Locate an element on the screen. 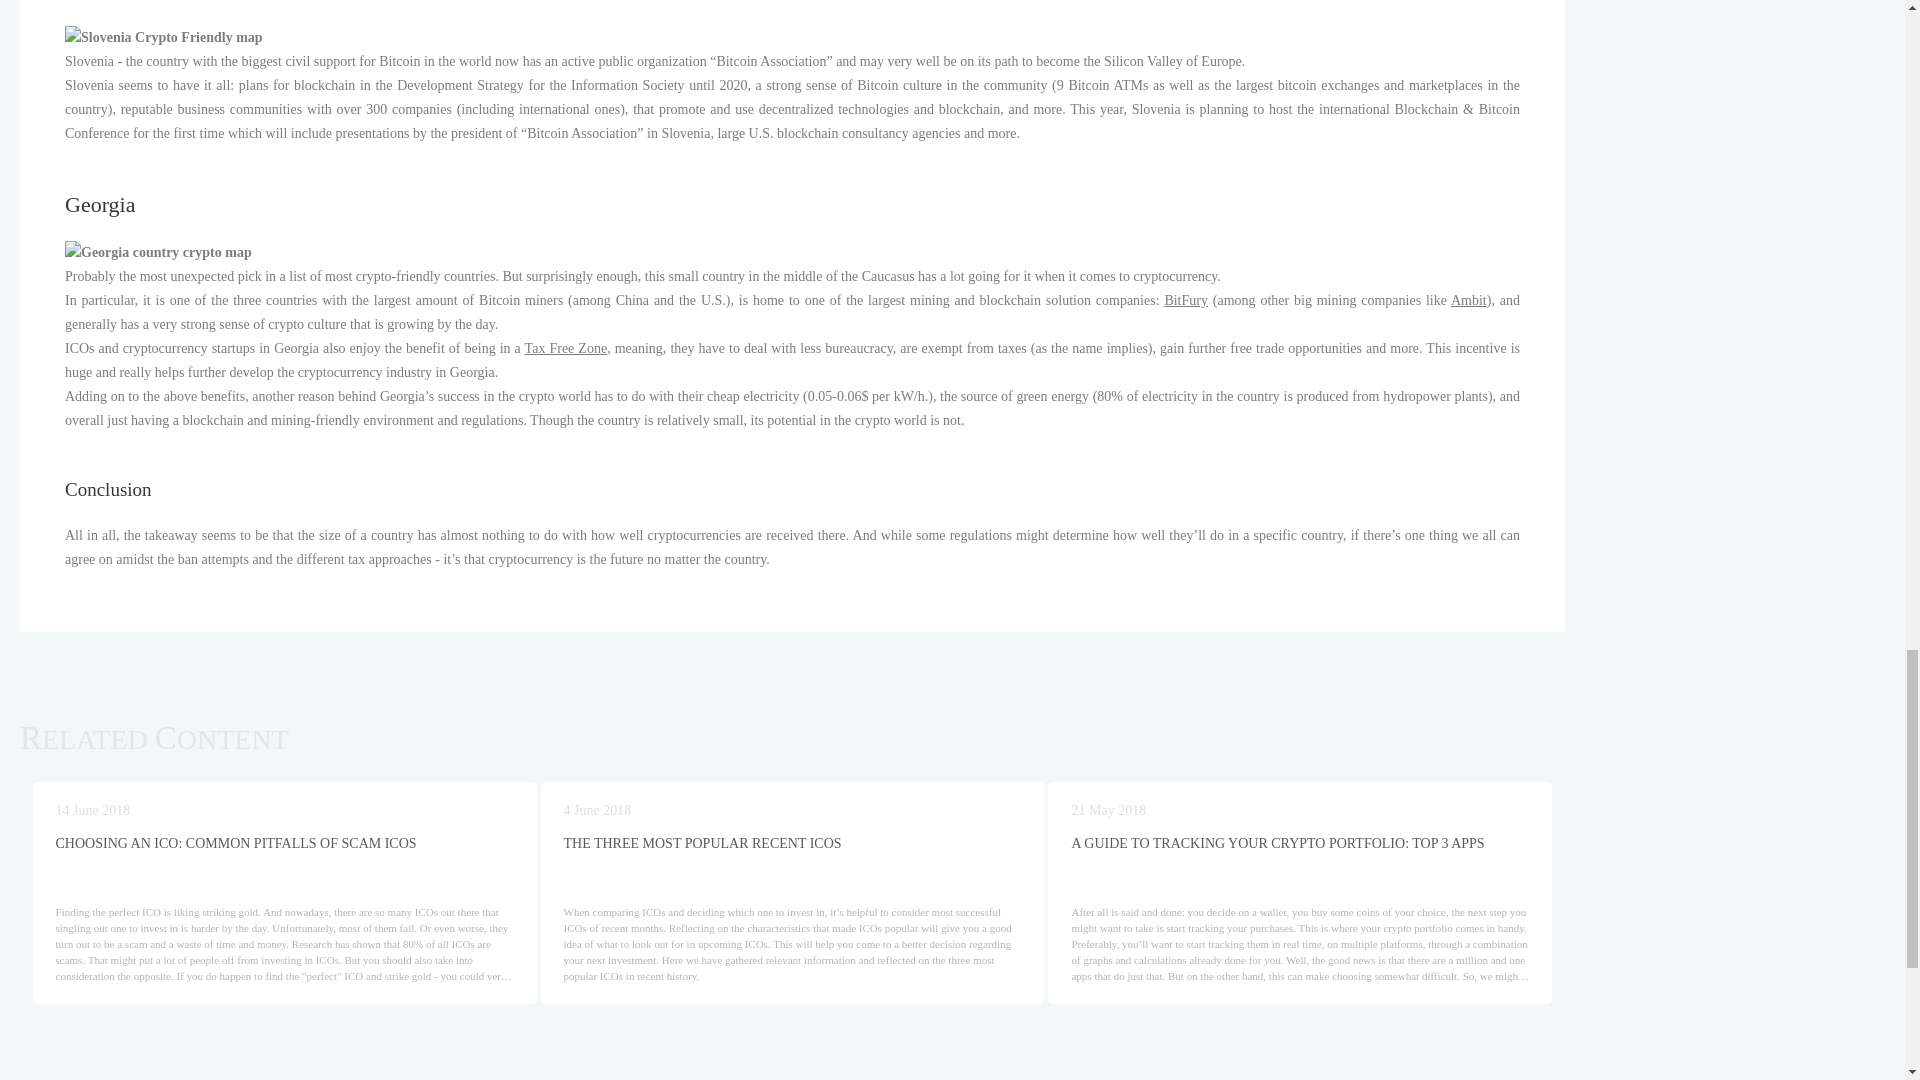 Image resolution: width=1920 pixels, height=1080 pixels. Tax Free Zone is located at coordinates (566, 348).